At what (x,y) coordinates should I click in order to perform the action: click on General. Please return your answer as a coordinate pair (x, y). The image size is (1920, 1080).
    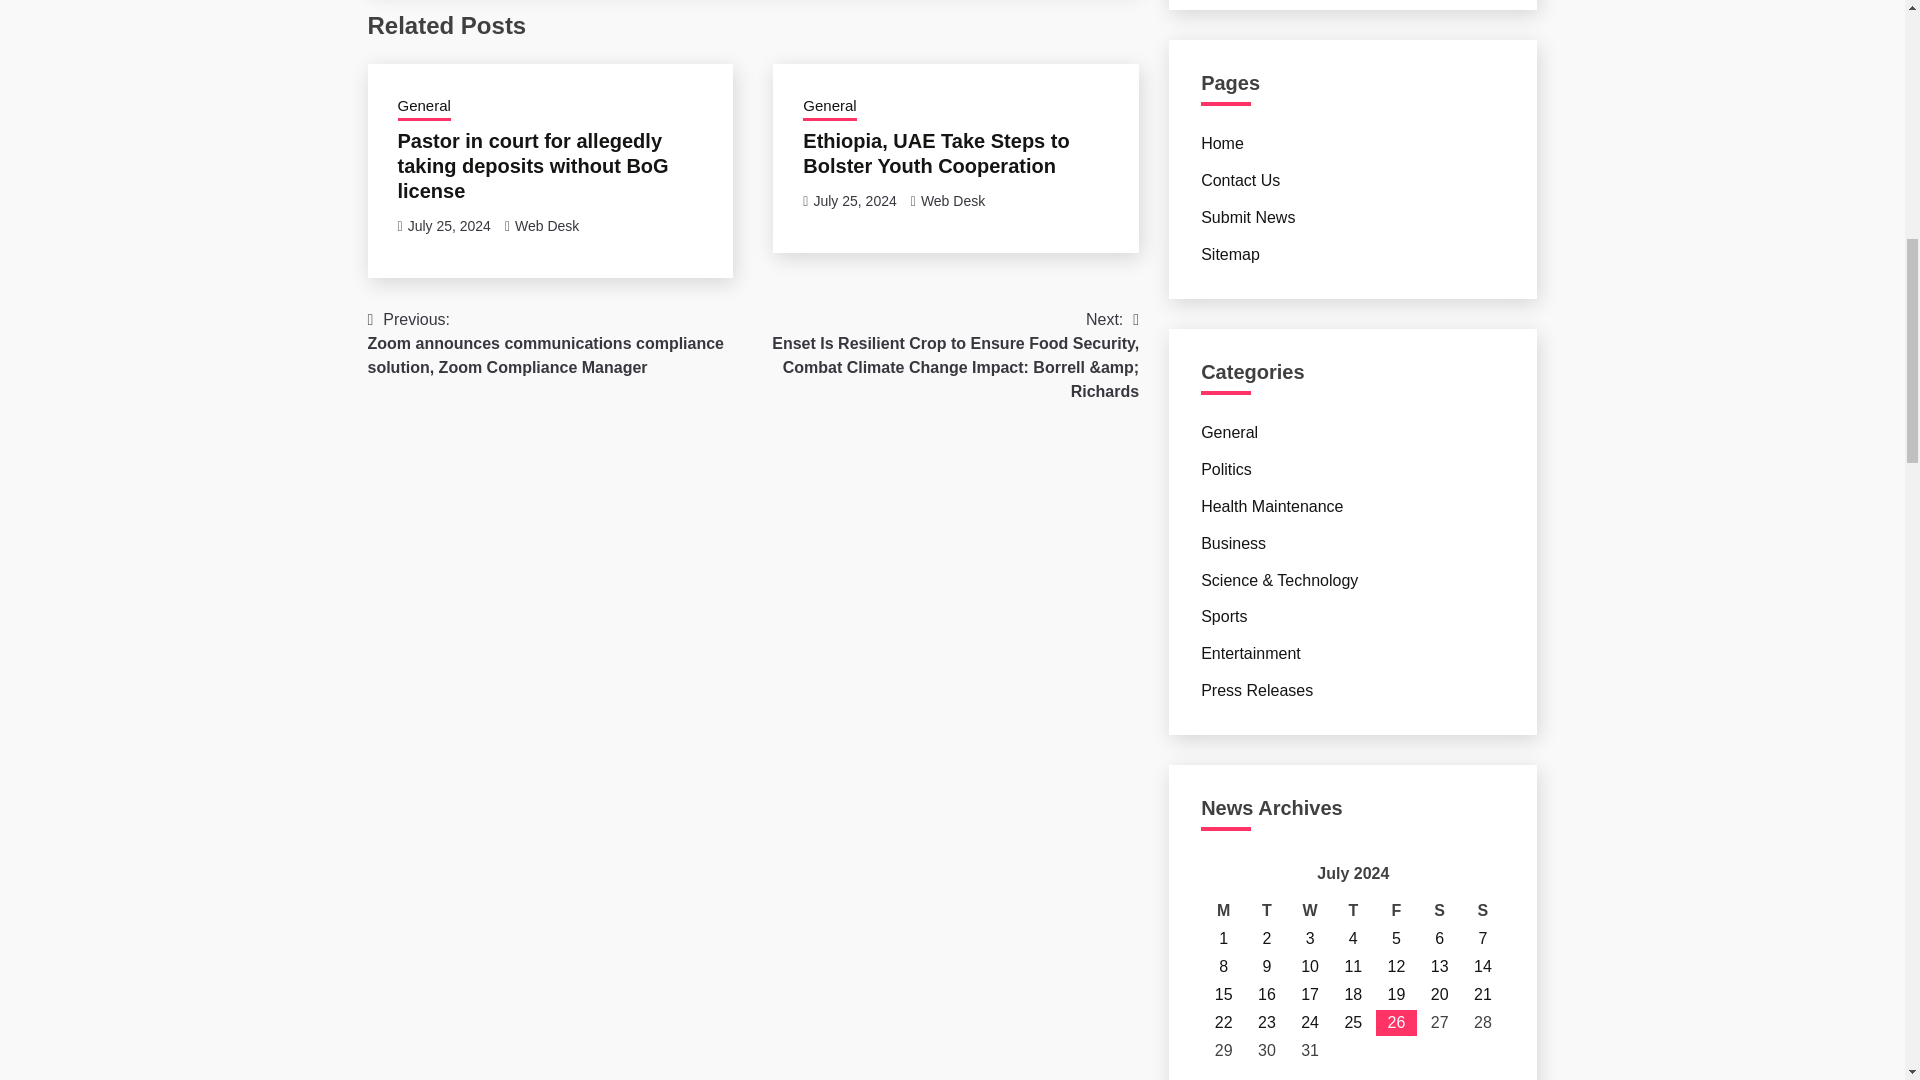
    Looking at the image, I should click on (424, 108).